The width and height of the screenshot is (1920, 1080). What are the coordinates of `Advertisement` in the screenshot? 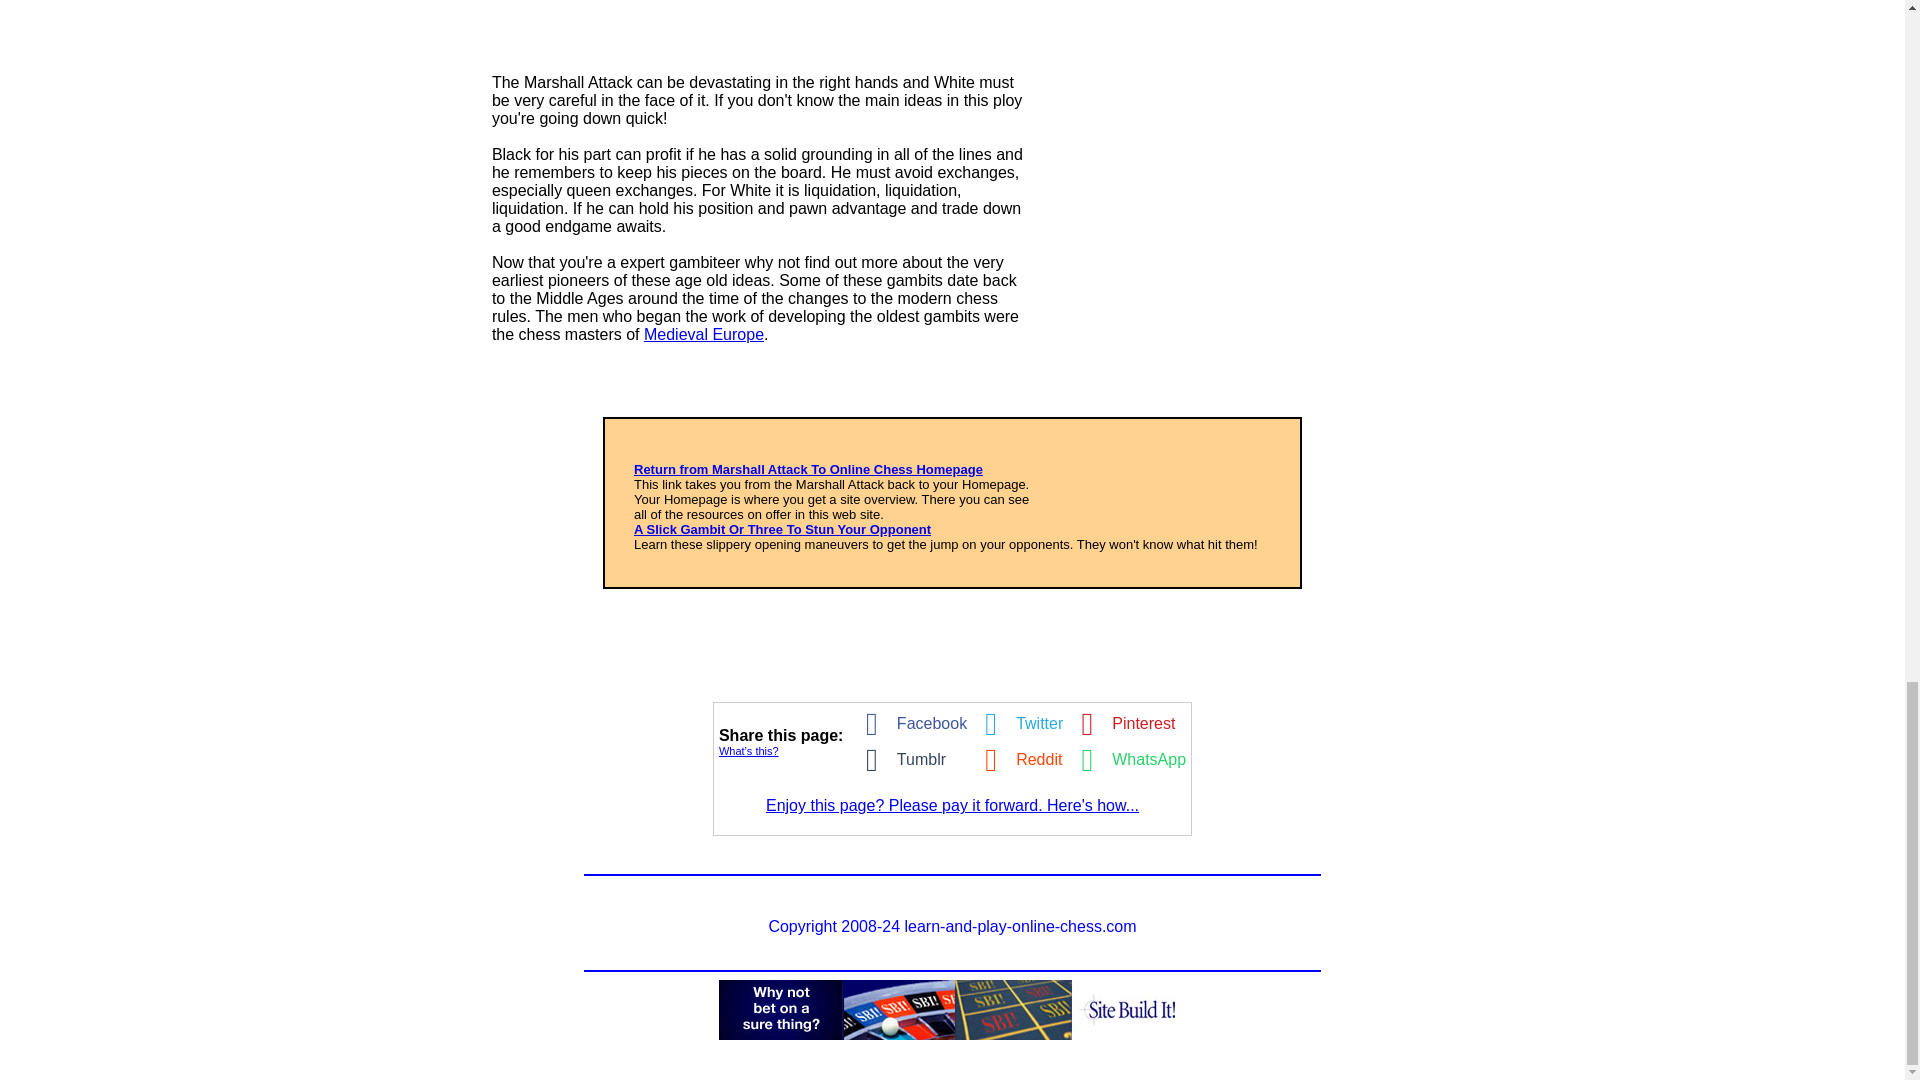 It's located at (1243, 262).